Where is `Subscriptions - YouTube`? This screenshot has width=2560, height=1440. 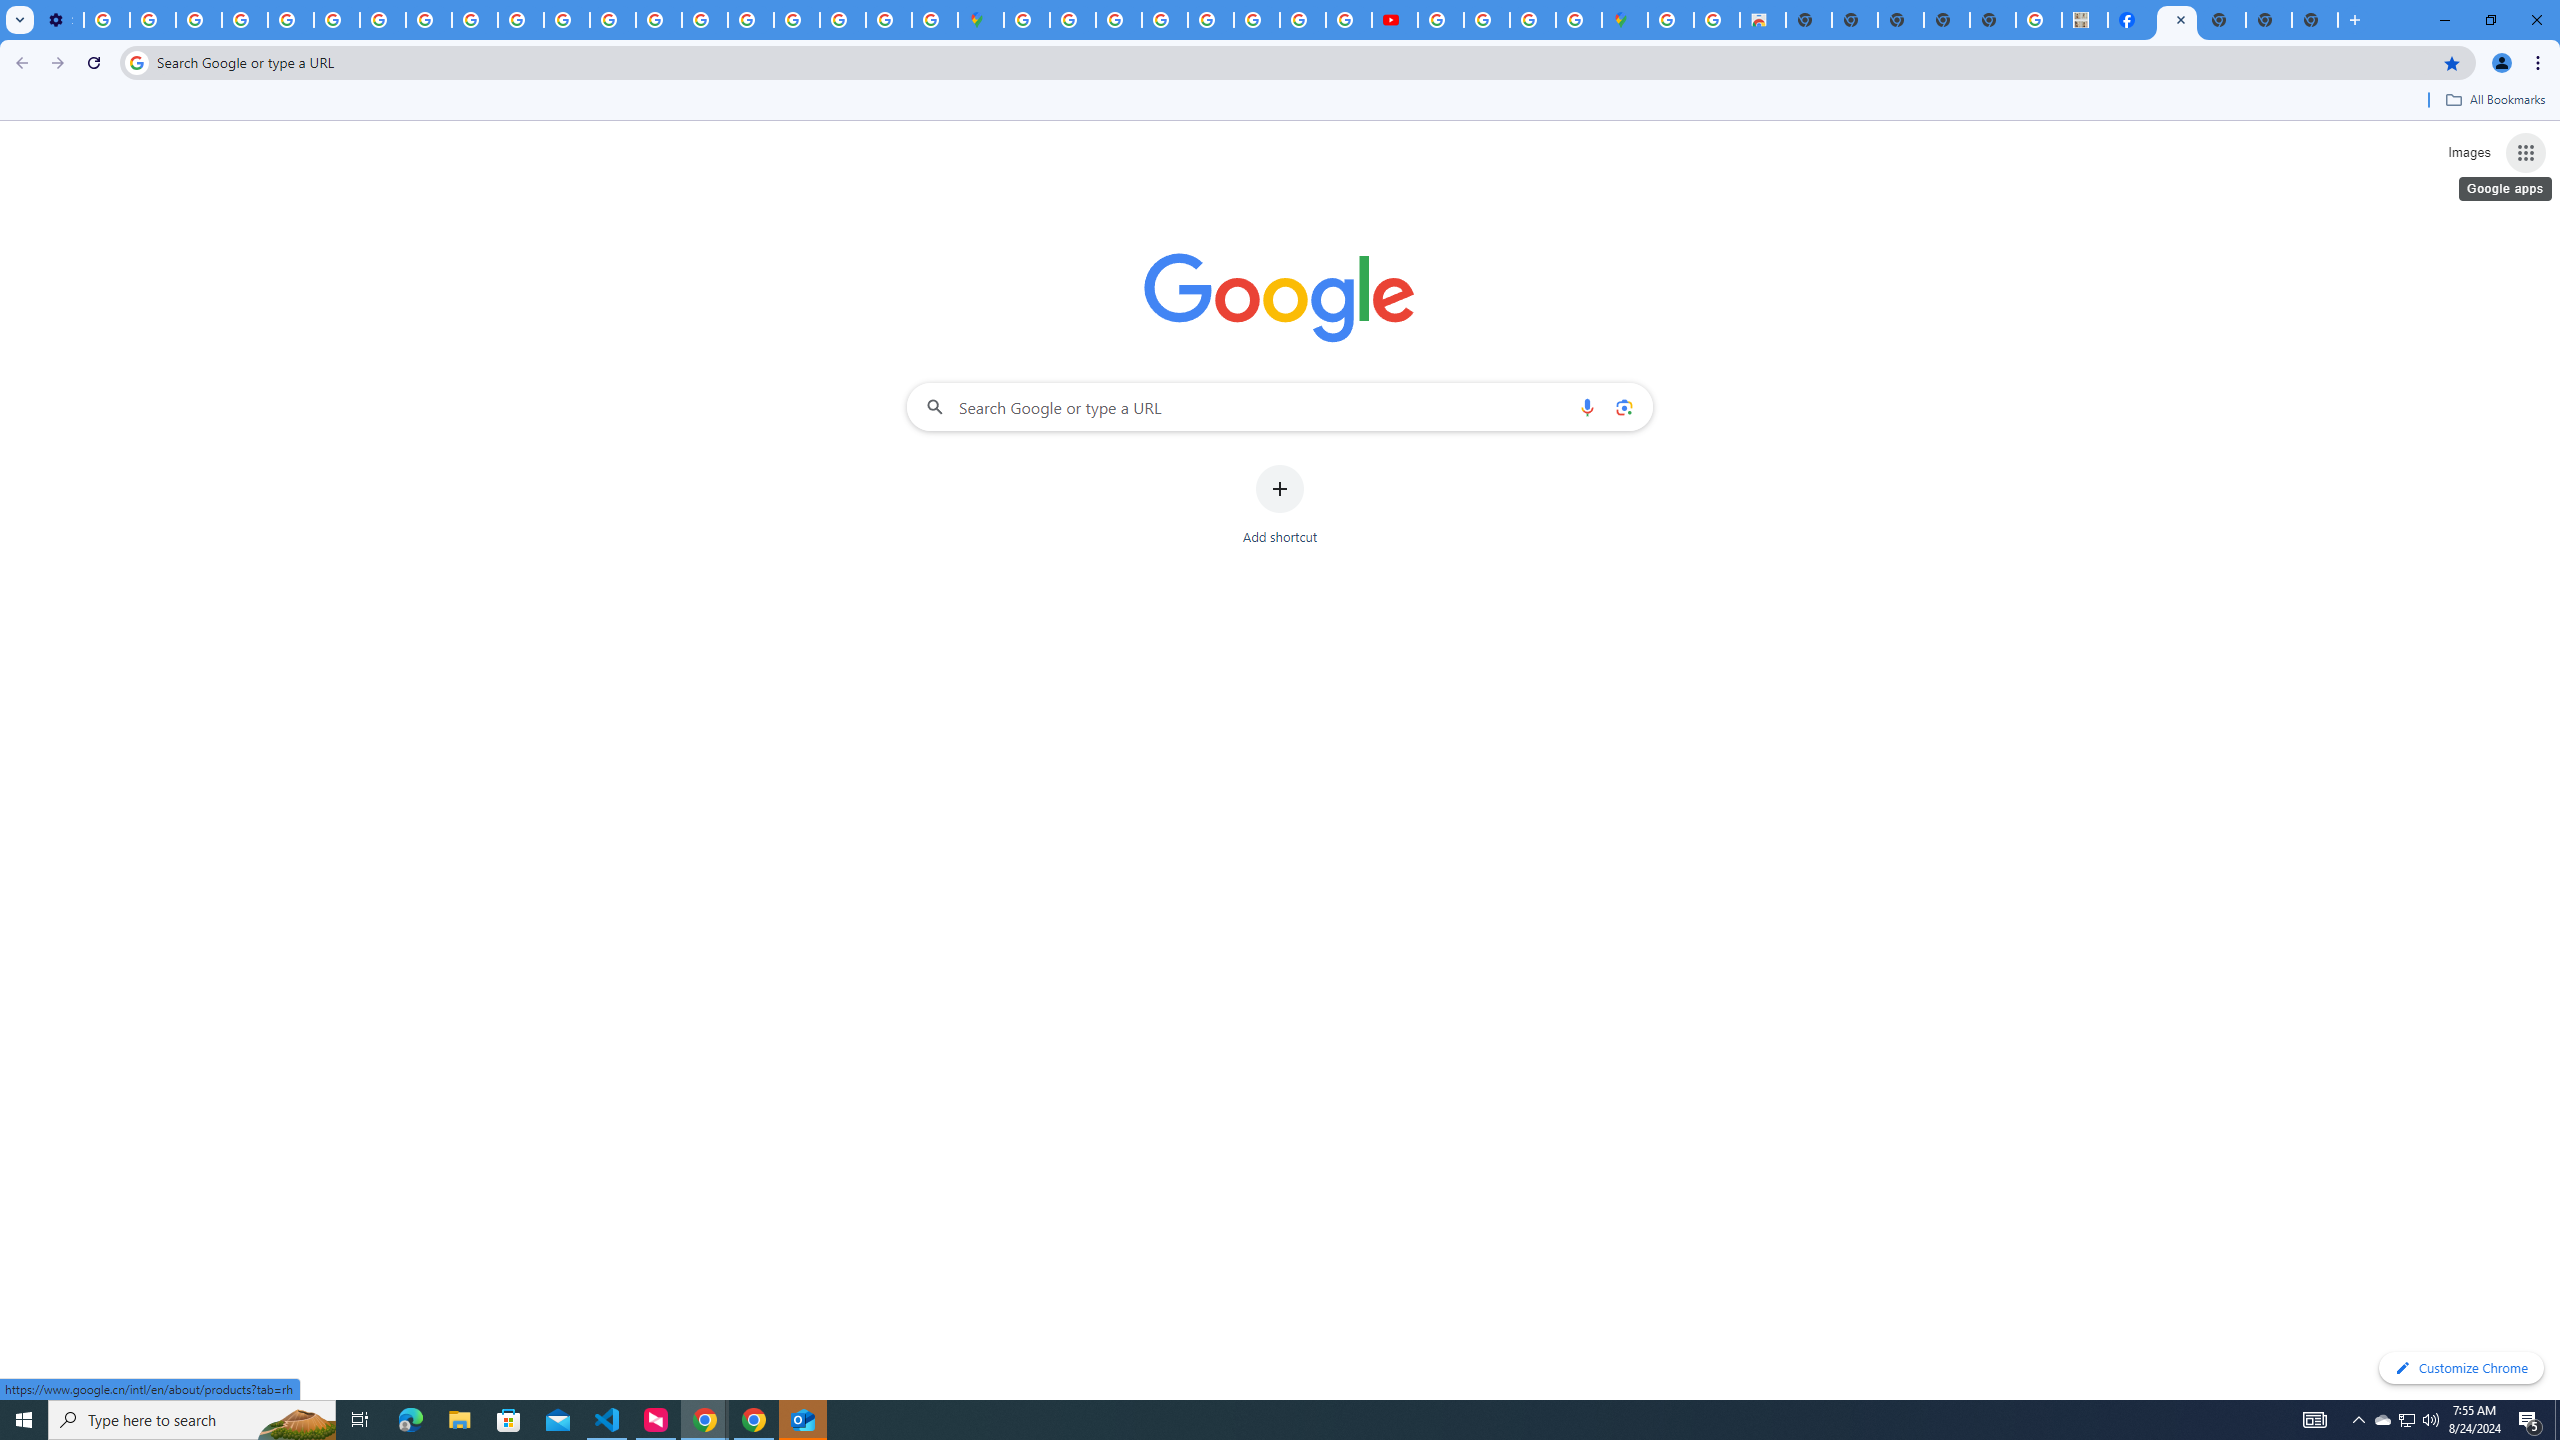
Subscriptions - YouTube is located at coordinates (1393, 20).